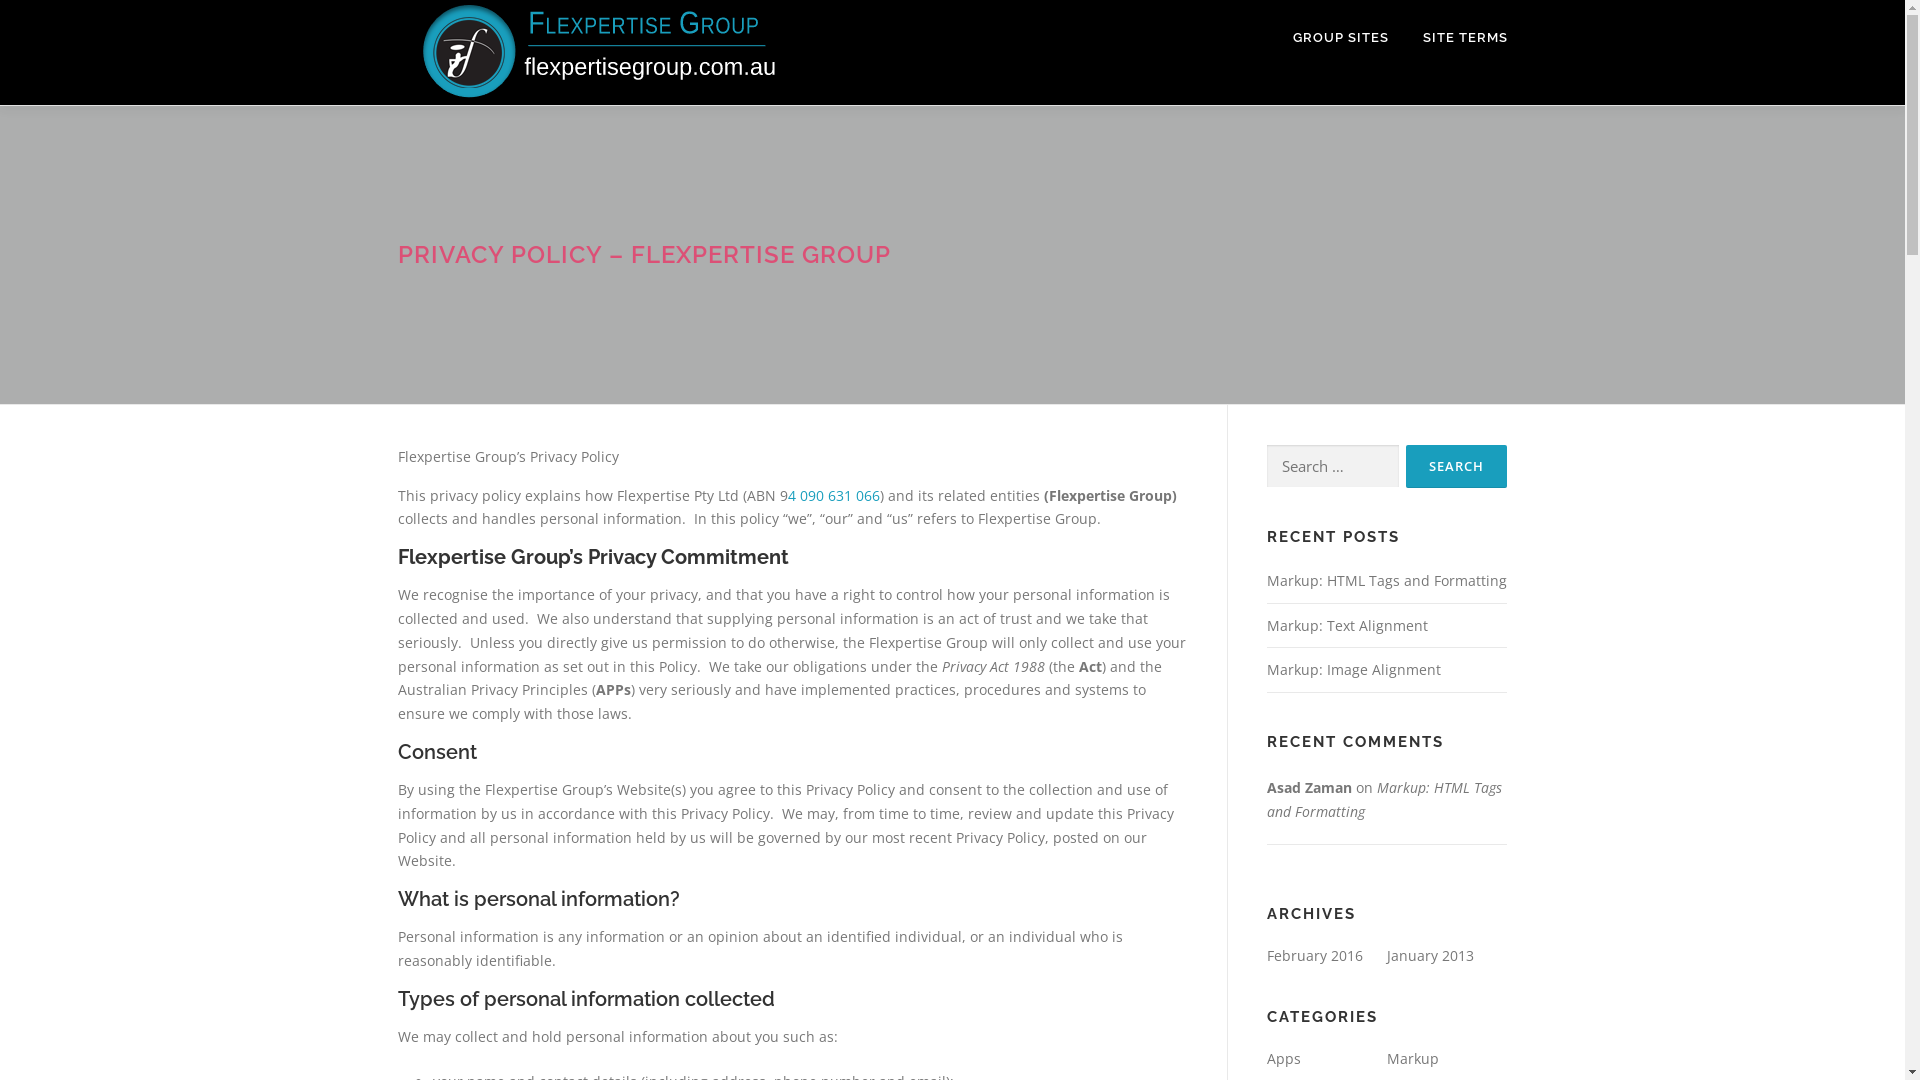 This screenshot has width=1920, height=1080. What do you see at coordinates (1430, 956) in the screenshot?
I see `January 2013` at bounding box center [1430, 956].